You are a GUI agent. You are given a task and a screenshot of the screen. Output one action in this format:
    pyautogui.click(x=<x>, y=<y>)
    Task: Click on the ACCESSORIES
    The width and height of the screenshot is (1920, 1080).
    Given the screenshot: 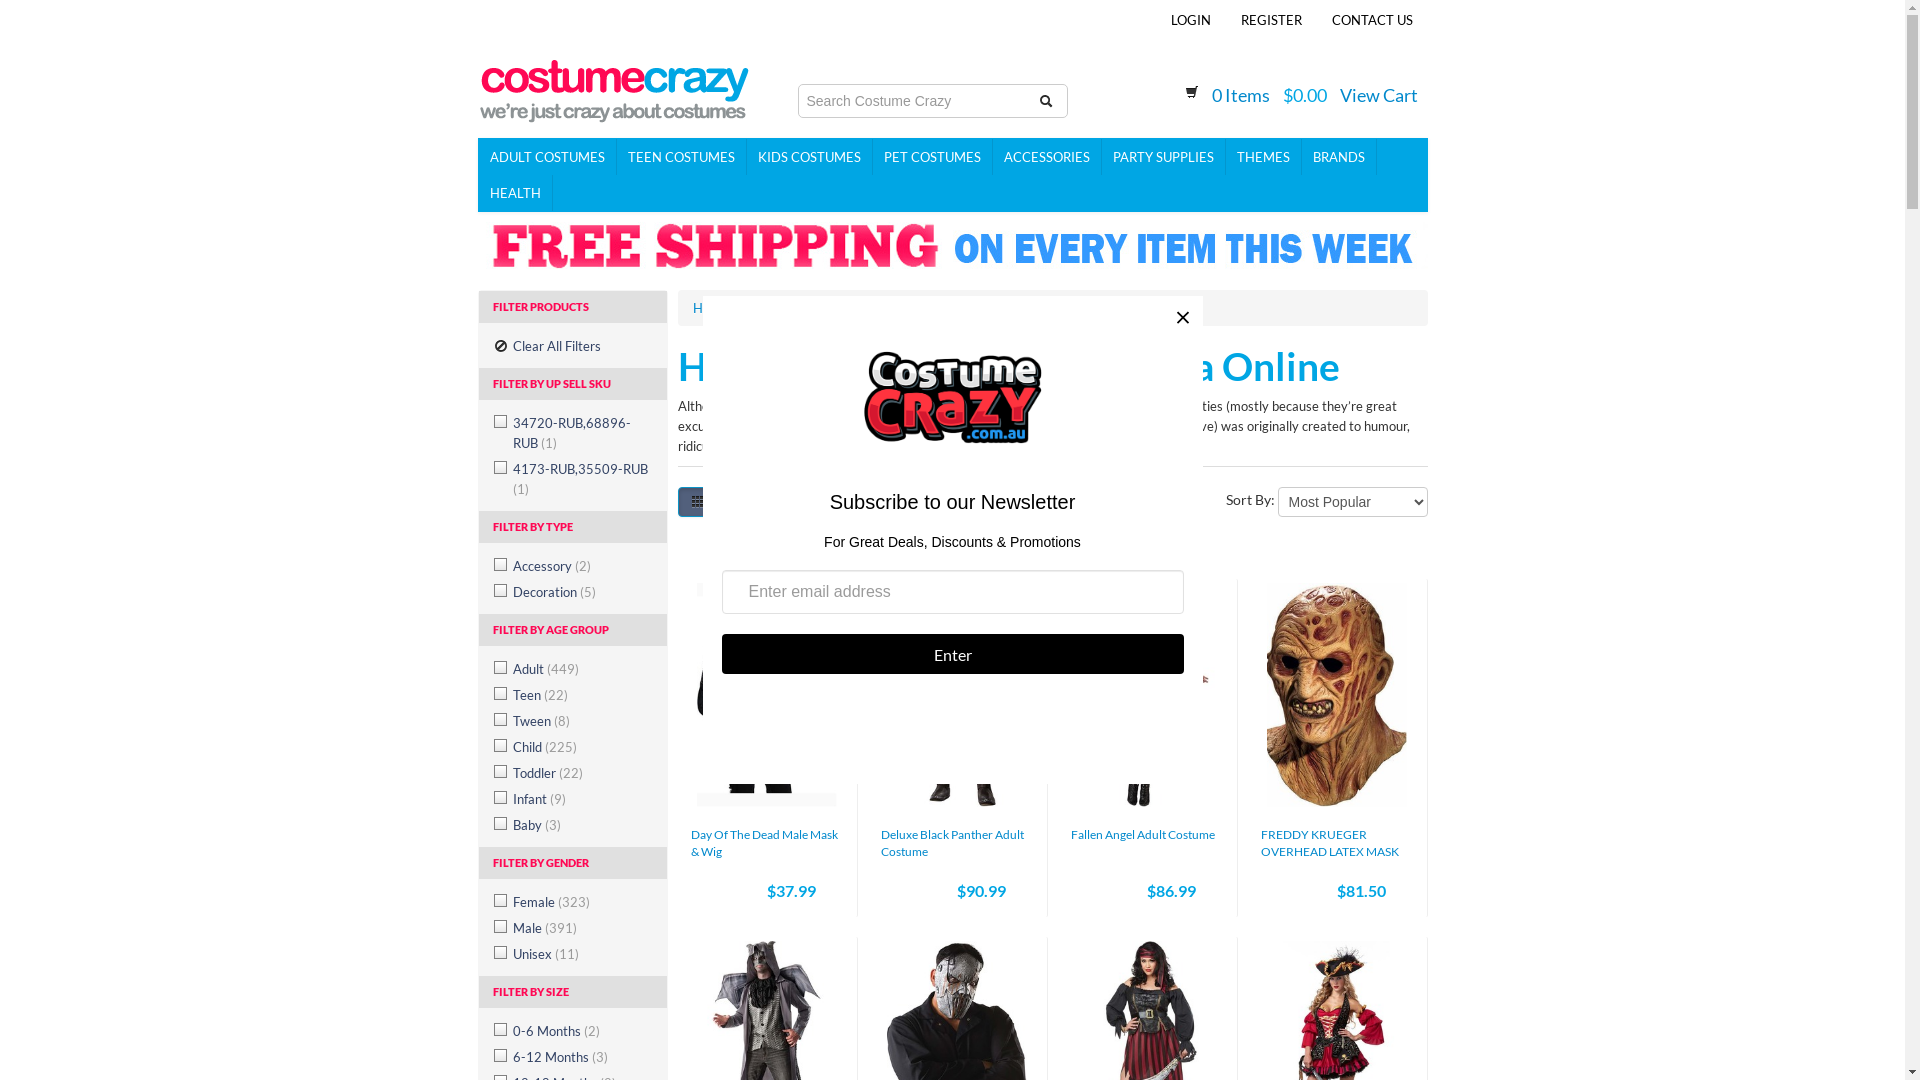 What is the action you would take?
    pyautogui.click(x=1046, y=157)
    